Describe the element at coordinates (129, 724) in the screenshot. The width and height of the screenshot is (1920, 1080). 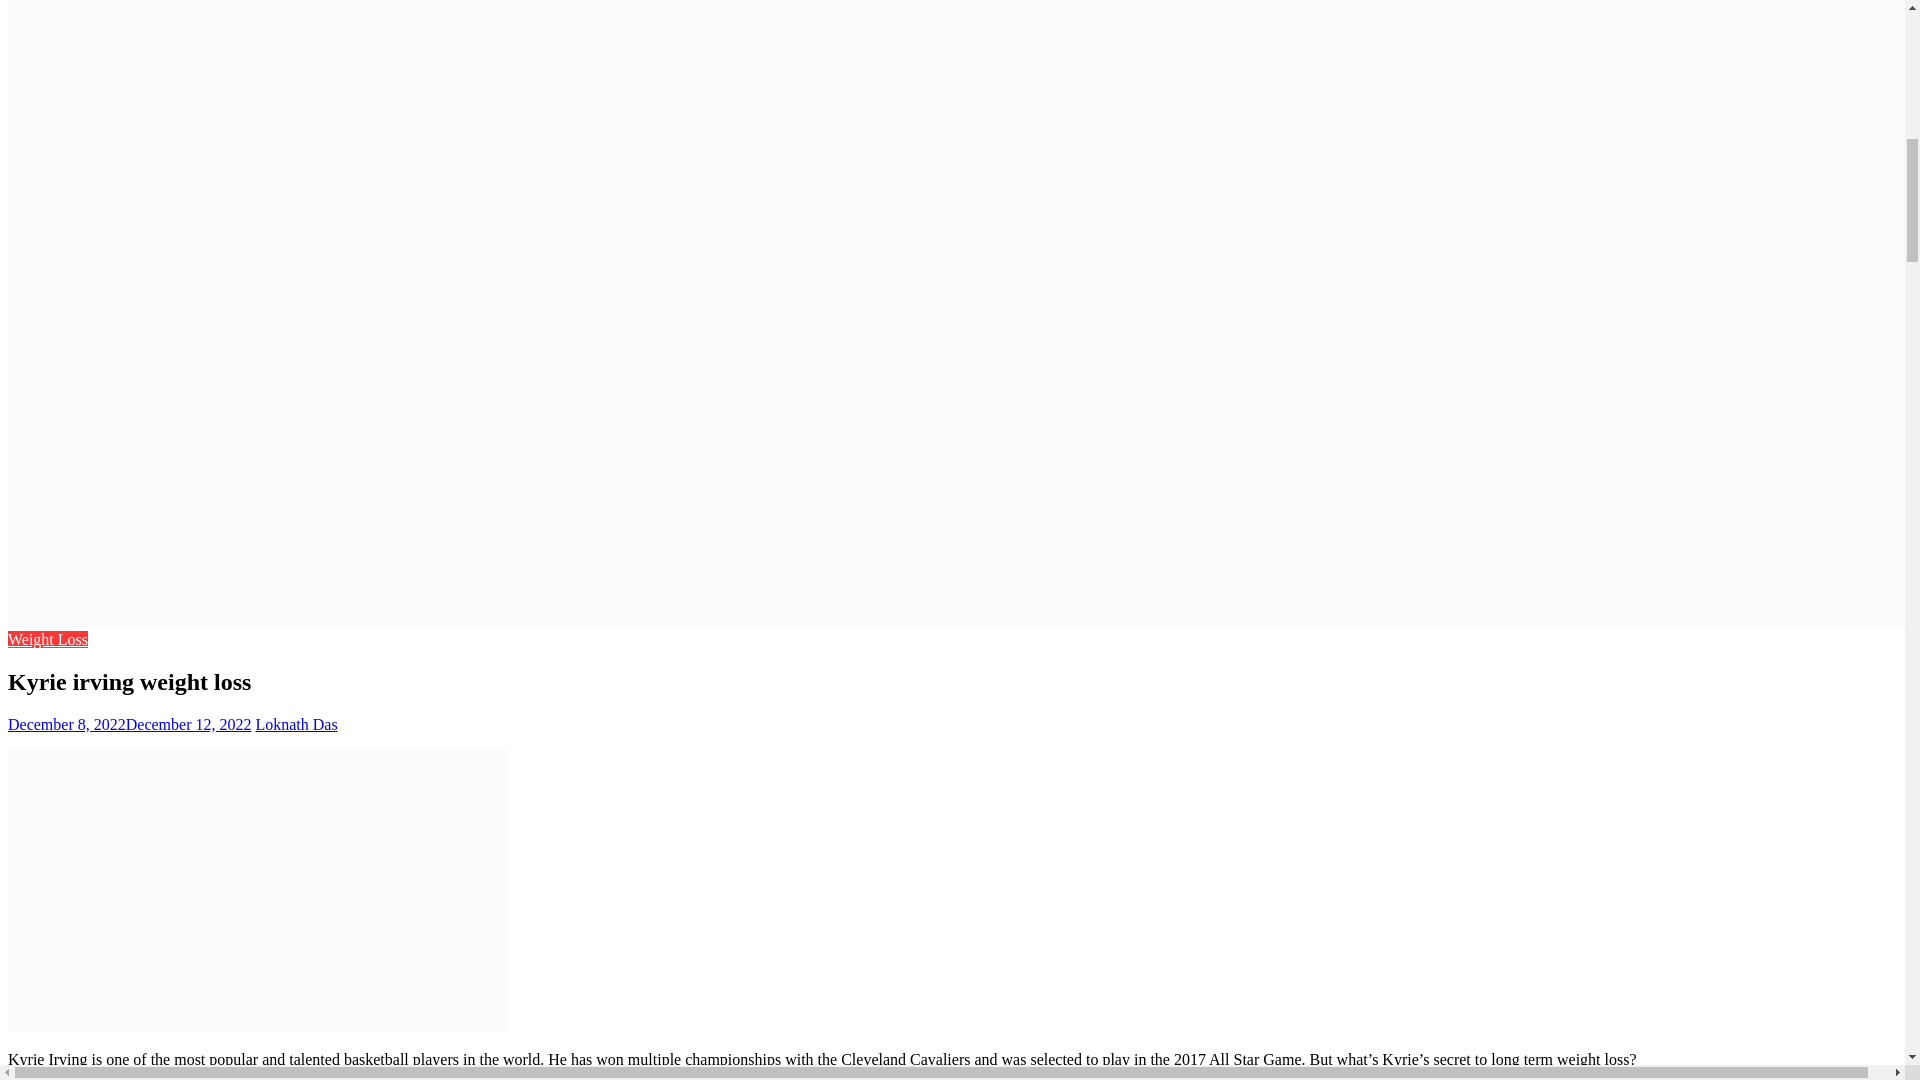
I see `December 8, 2022December 12, 2022` at that location.